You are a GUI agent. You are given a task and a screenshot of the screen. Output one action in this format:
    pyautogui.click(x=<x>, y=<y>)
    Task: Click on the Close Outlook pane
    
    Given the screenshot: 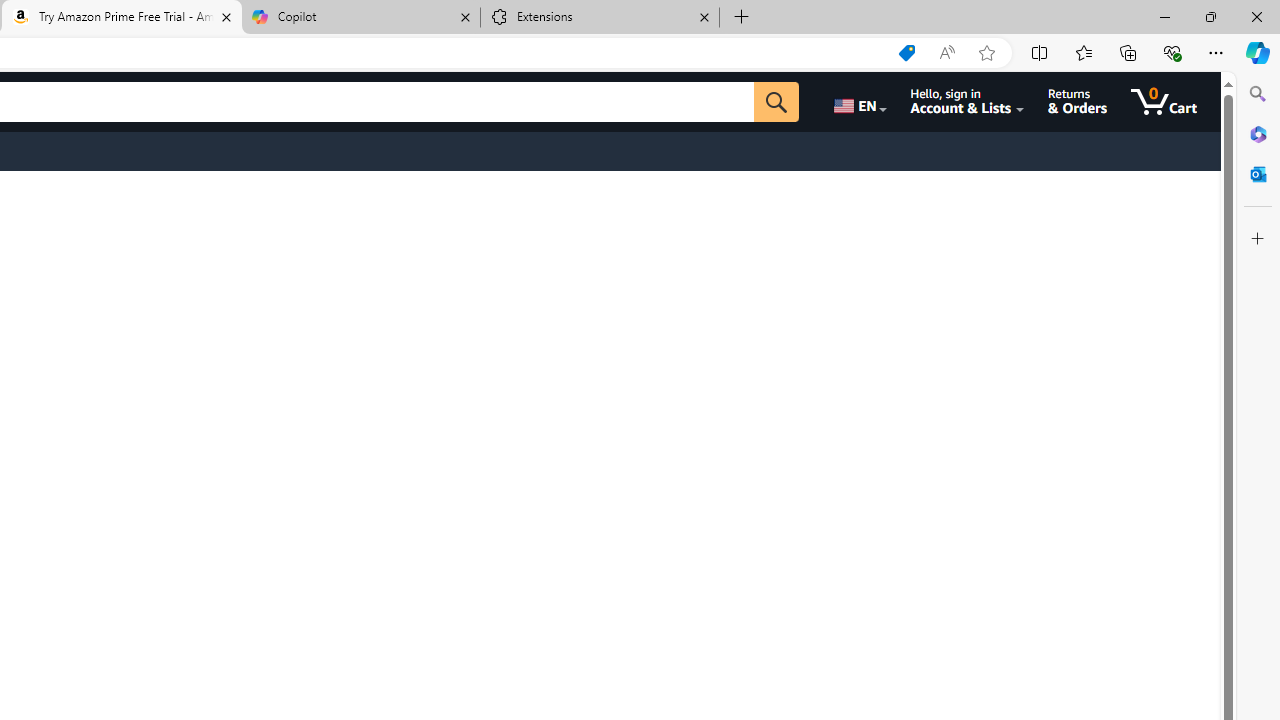 What is the action you would take?
    pyautogui.click(x=1258, y=174)
    